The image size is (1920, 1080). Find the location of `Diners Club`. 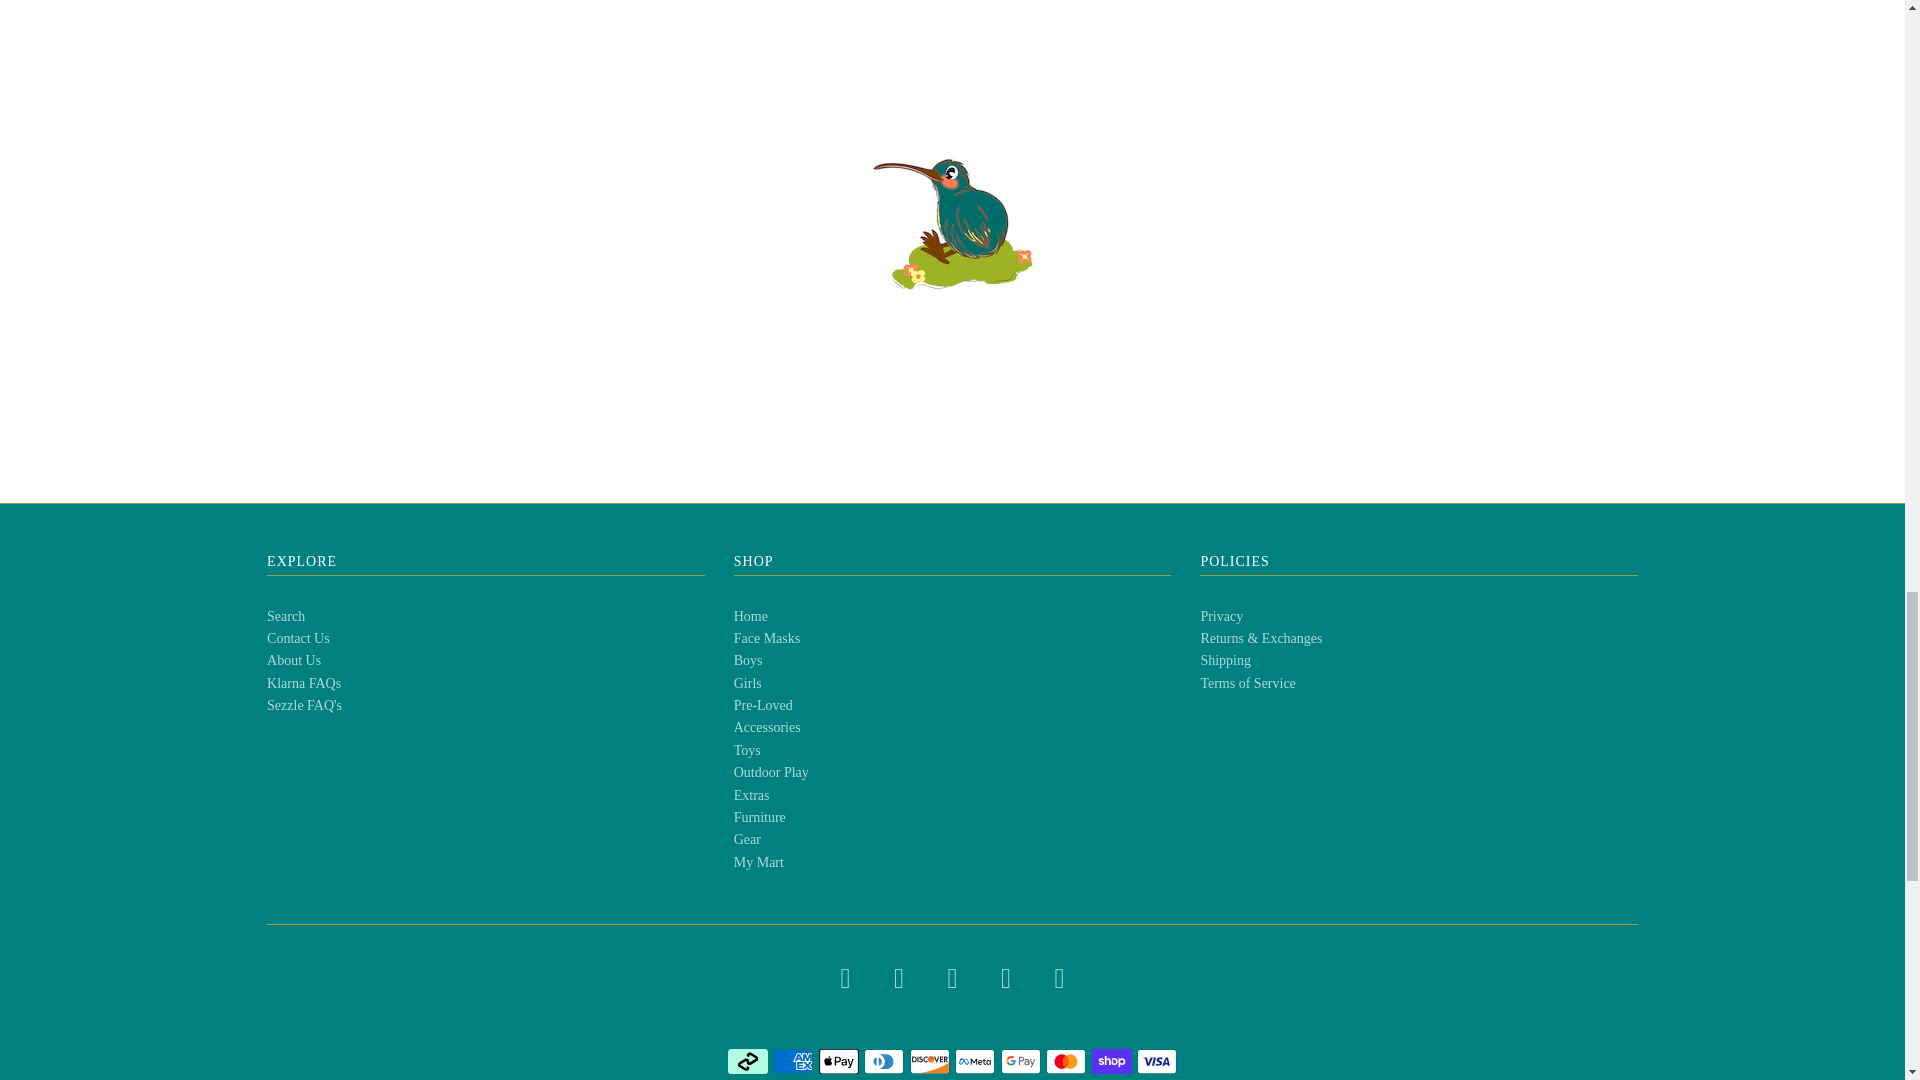

Diners Club is located at coordinates (884, 1061).